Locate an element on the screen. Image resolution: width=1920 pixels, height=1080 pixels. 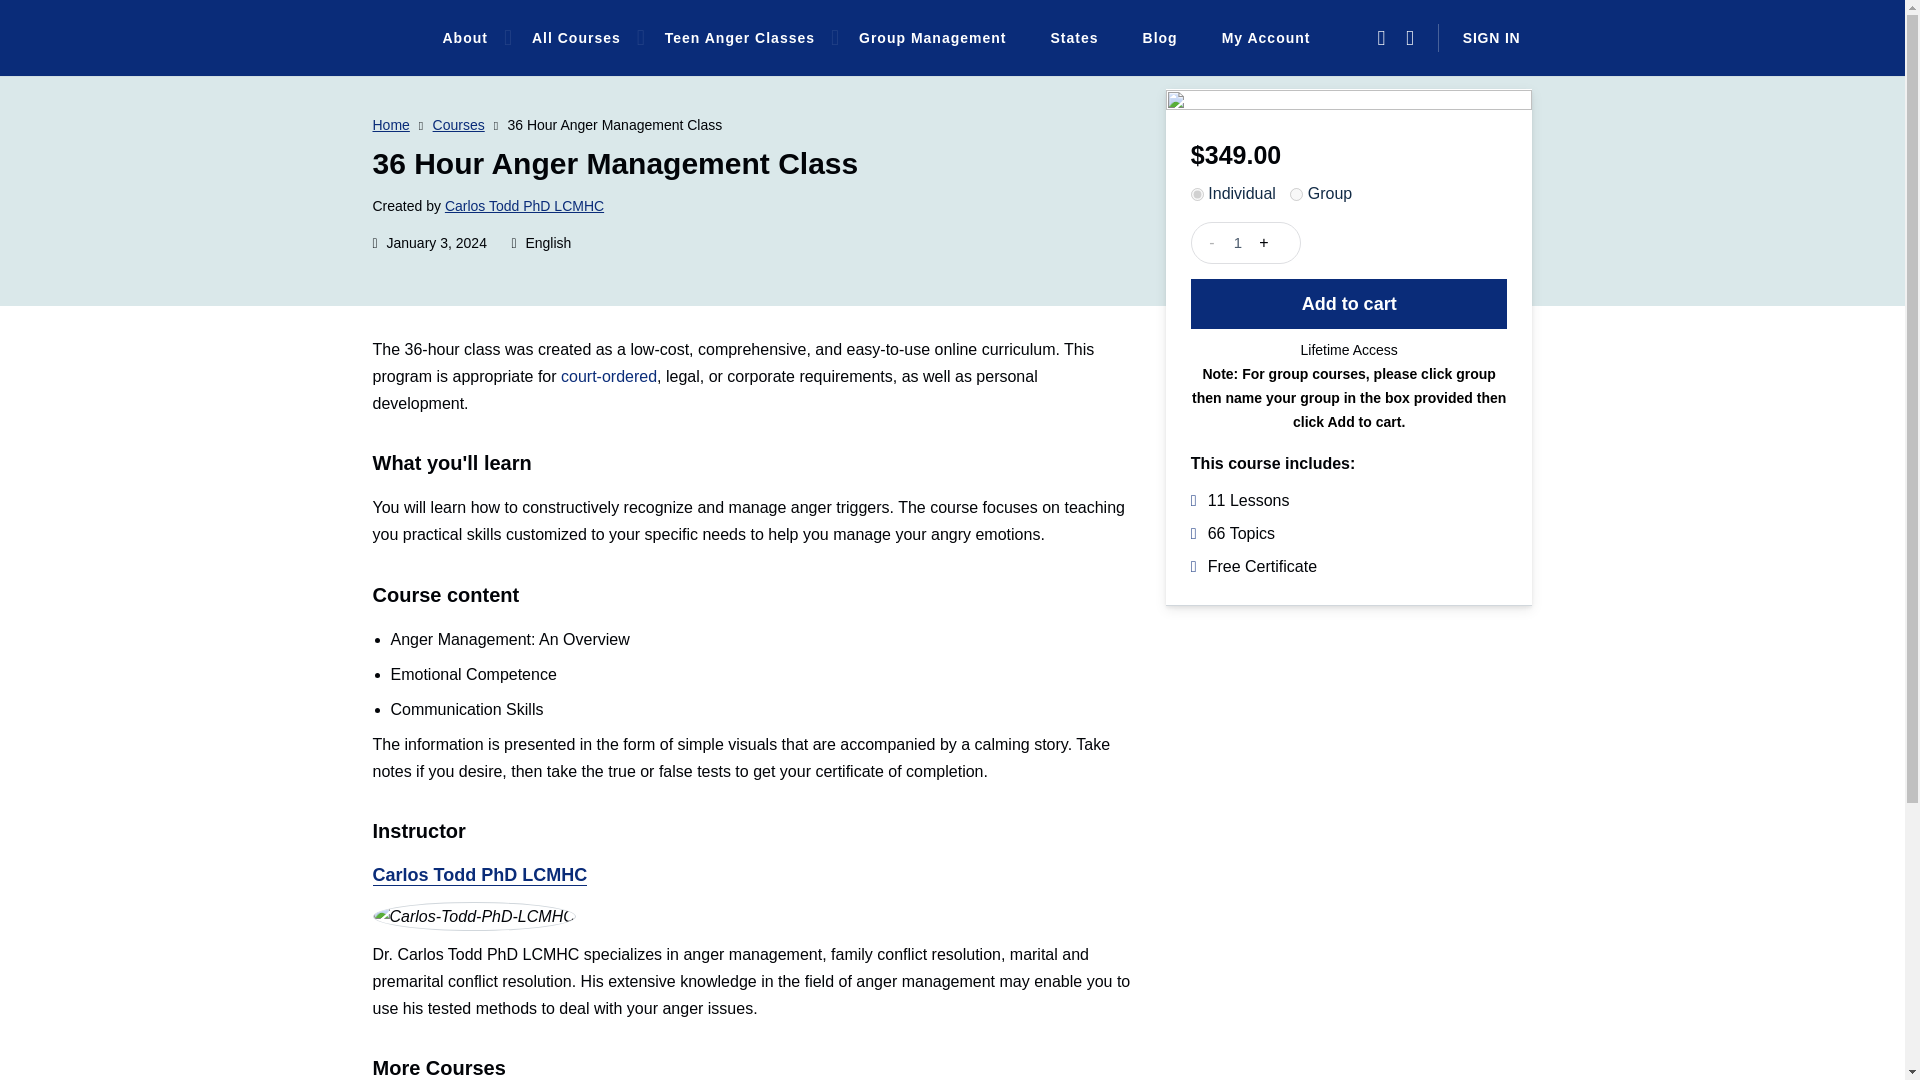
States is located at coordinates (1074, 38).